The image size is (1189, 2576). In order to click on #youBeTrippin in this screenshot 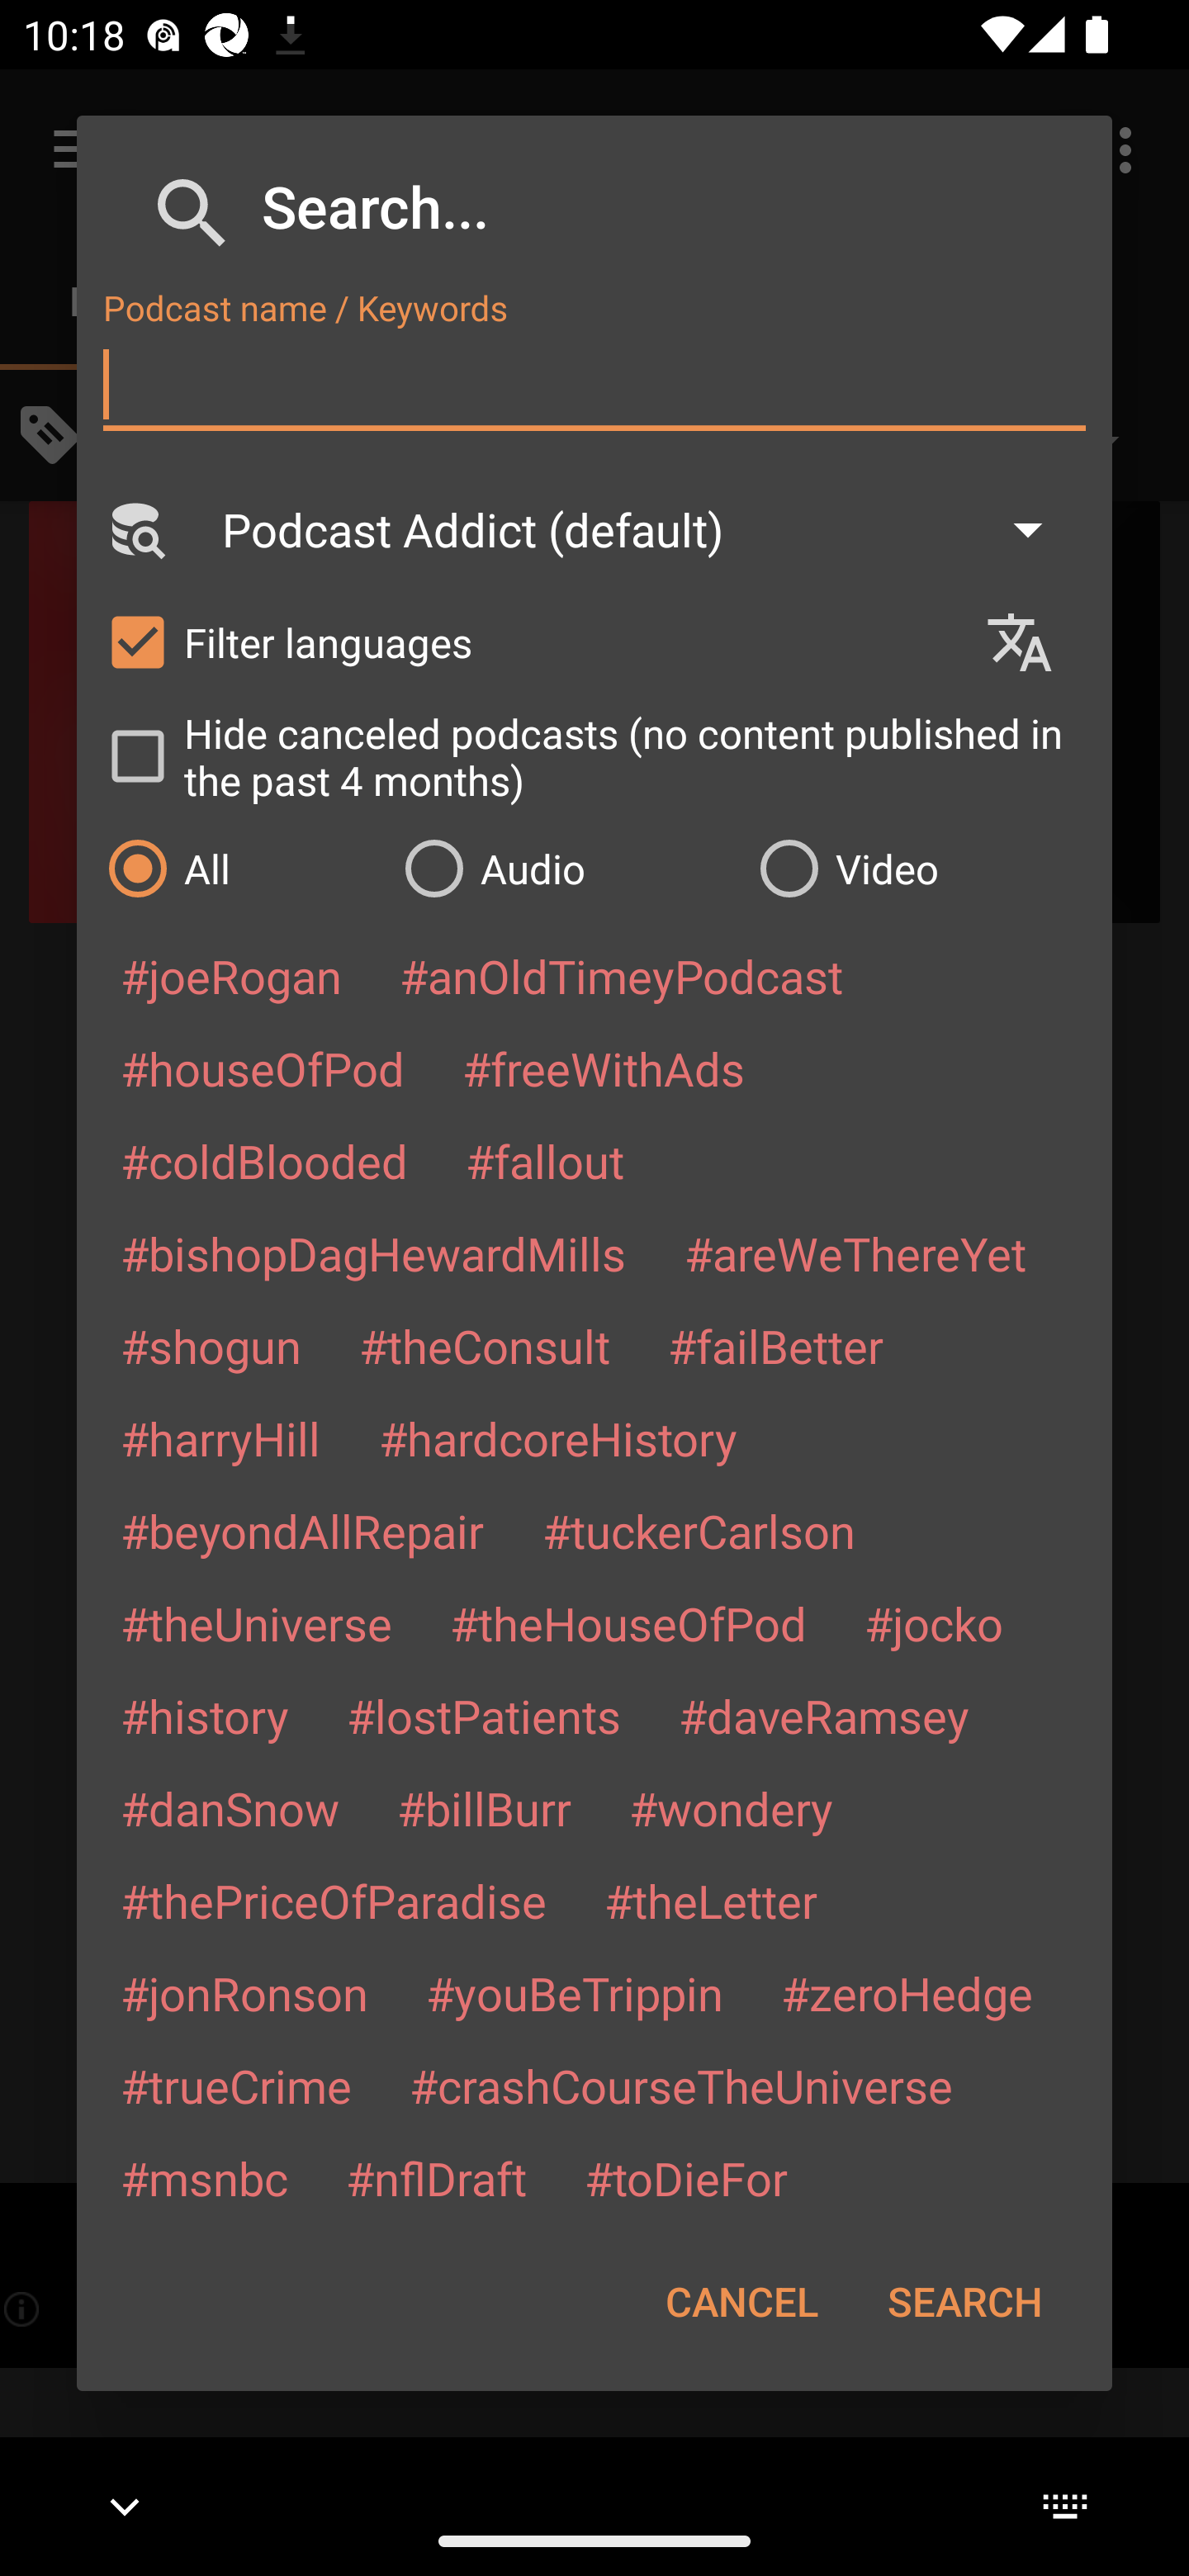, I will do `click(574, 1993)`.